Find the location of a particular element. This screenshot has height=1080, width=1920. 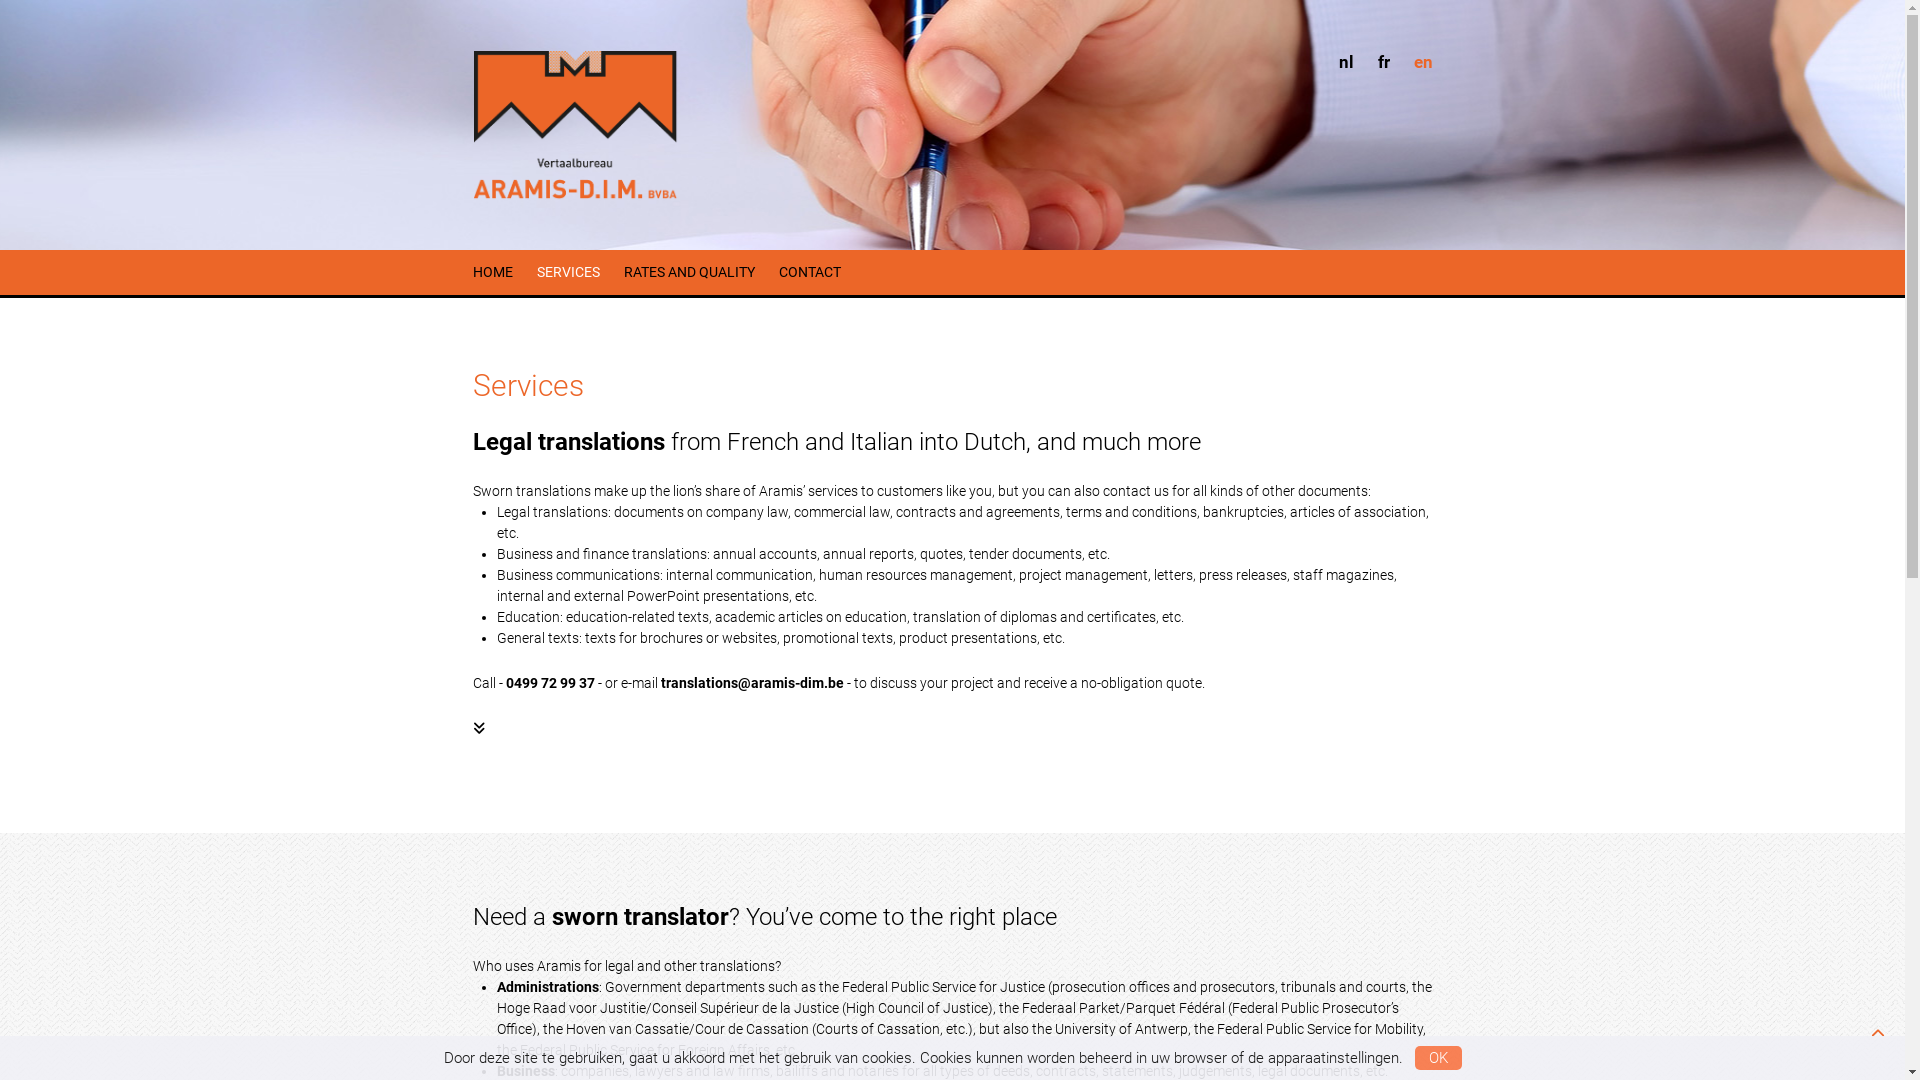

nl is located at coordinates (1346, 63).